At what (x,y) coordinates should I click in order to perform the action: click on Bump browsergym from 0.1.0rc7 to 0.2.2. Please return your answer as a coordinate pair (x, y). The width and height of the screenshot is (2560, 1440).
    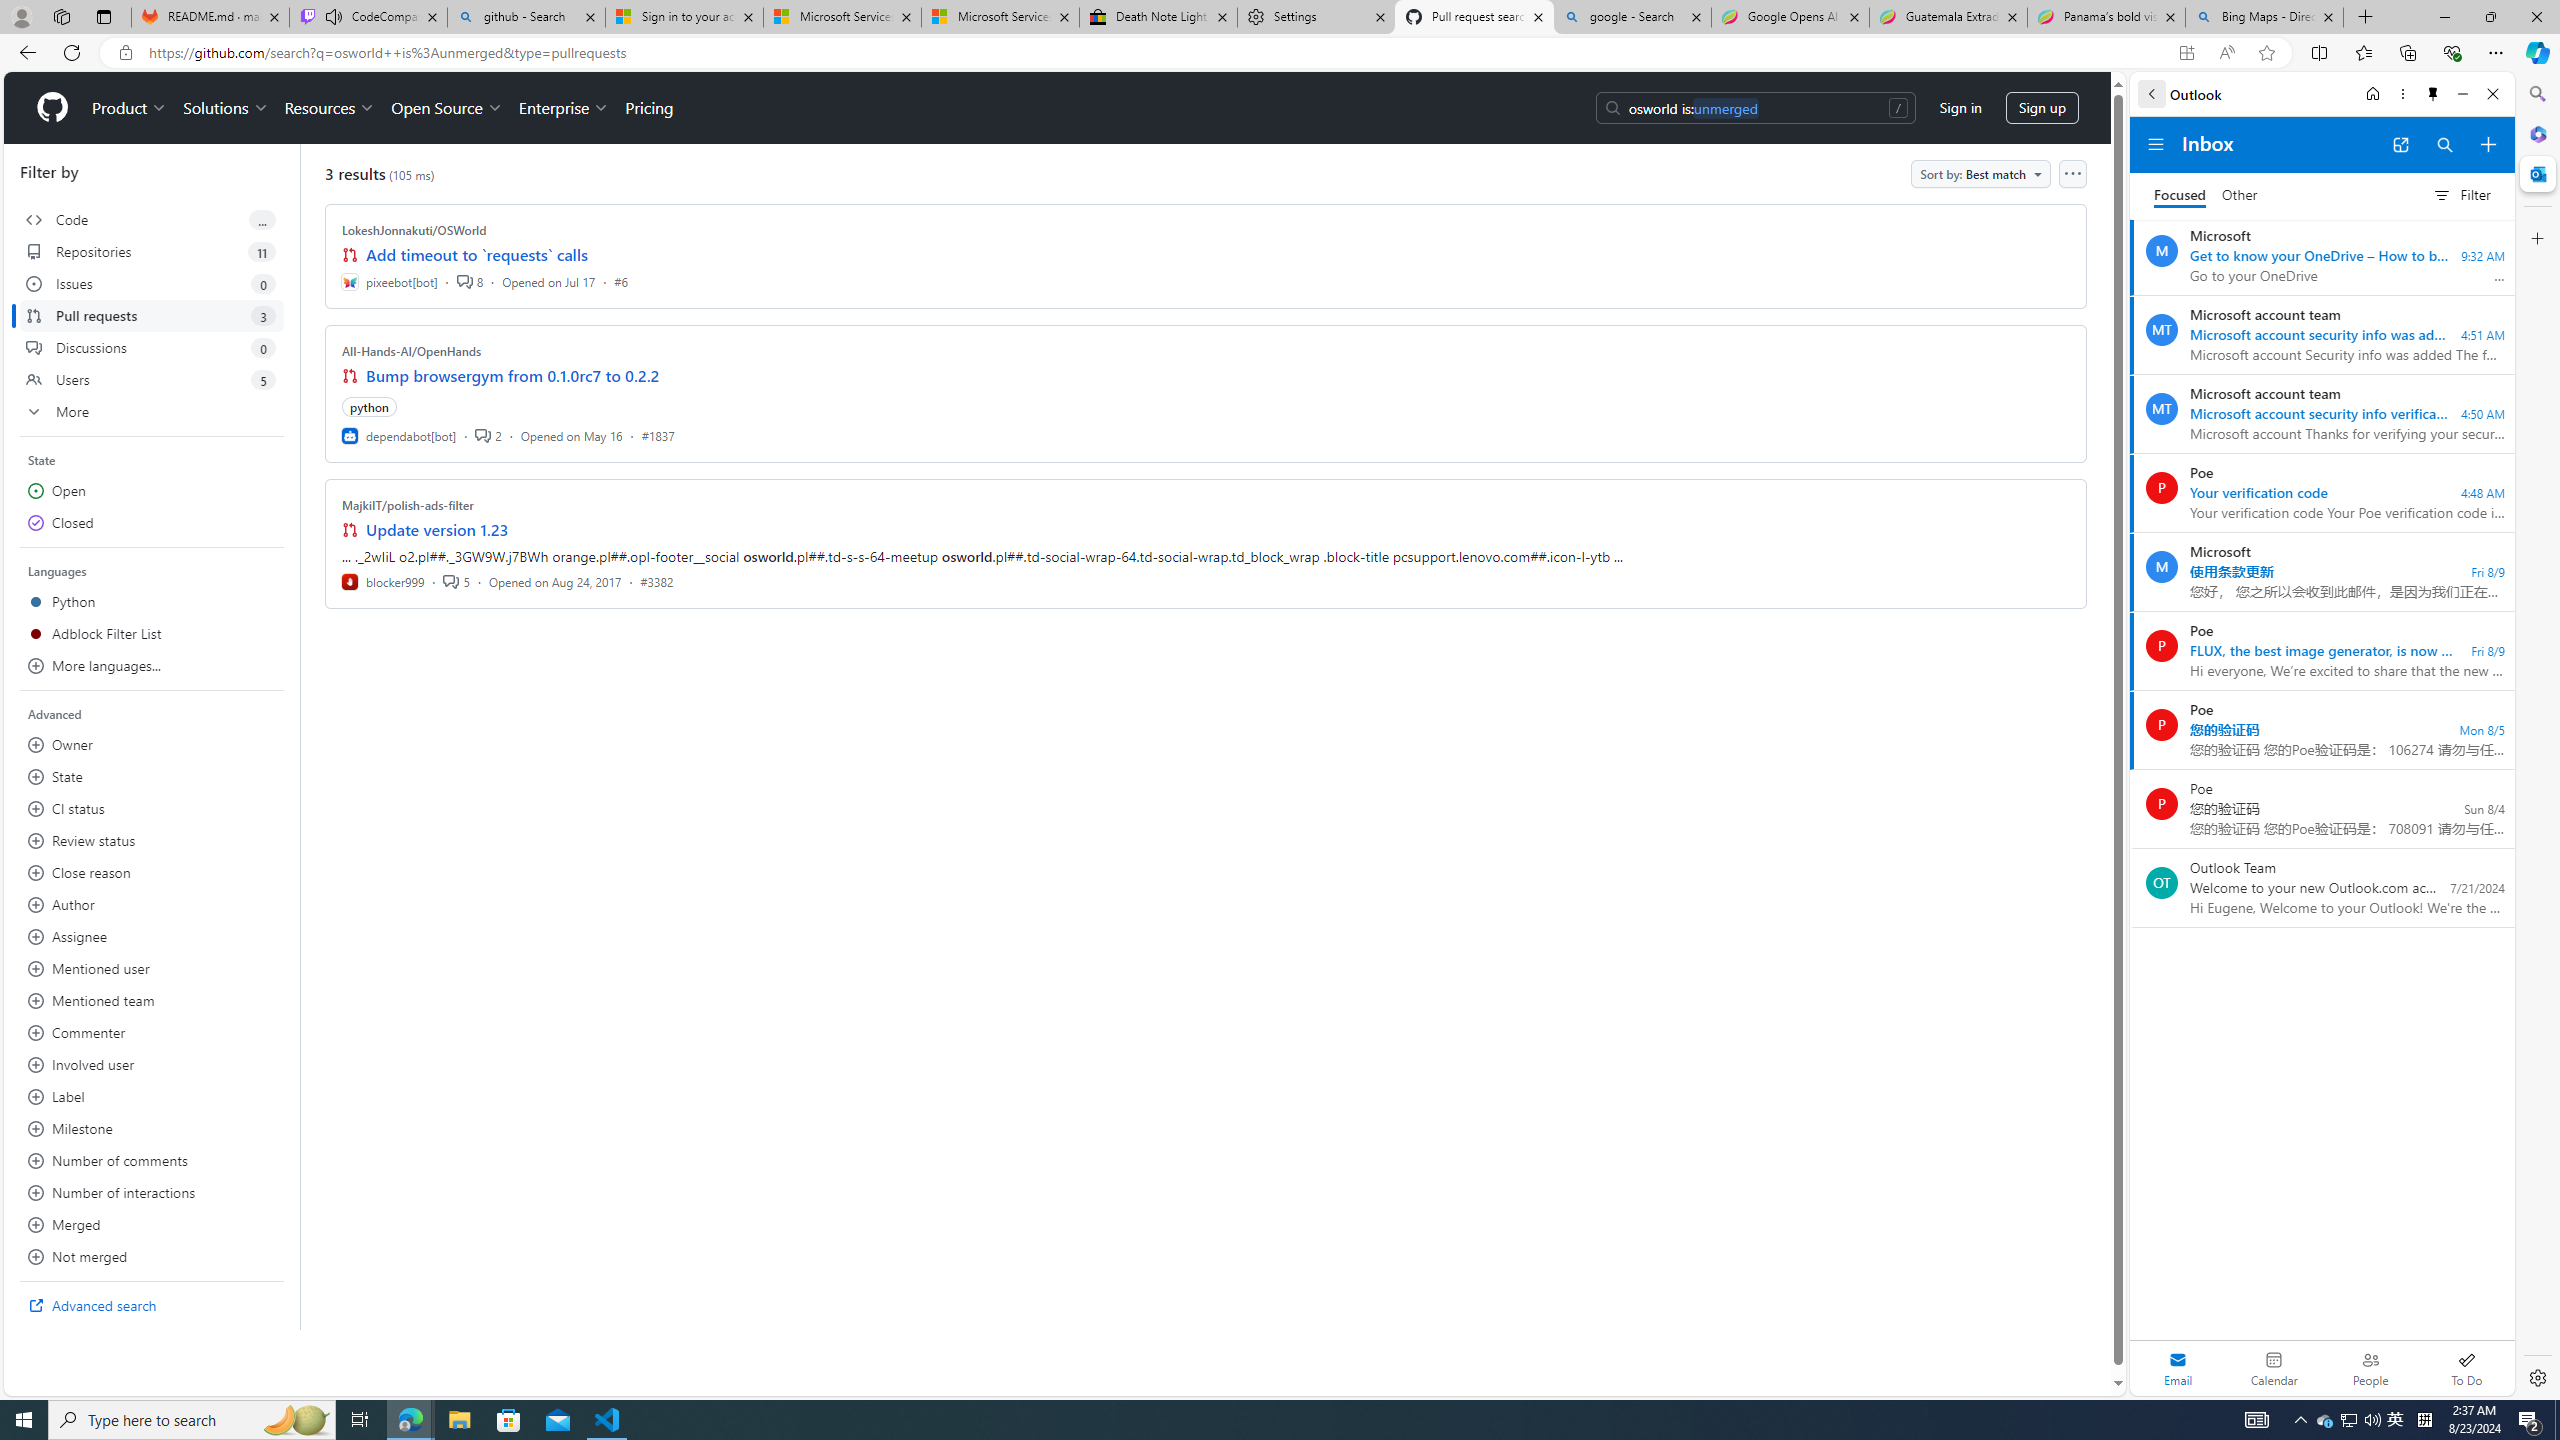
    Looking at the image, I should click on (513, 376).